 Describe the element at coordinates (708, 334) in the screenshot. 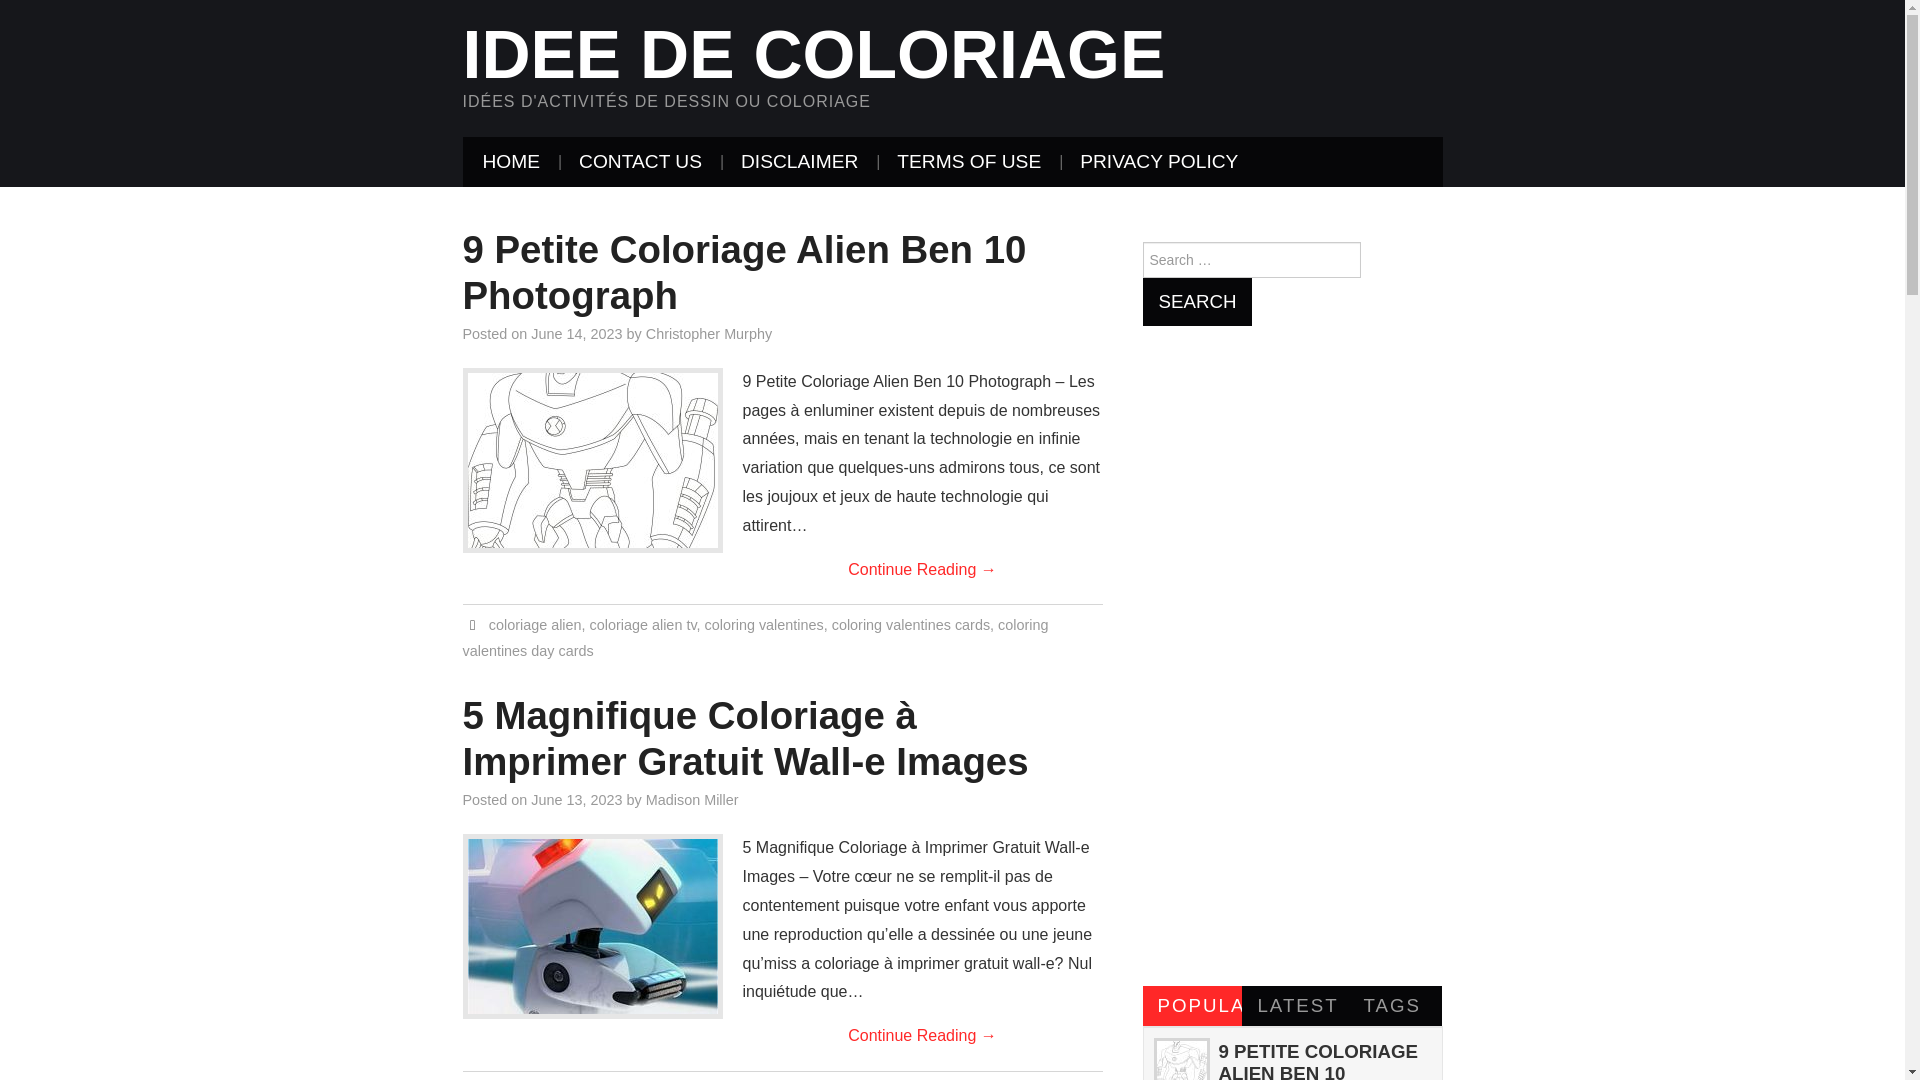

I see `Christopher Murphy` at that location.